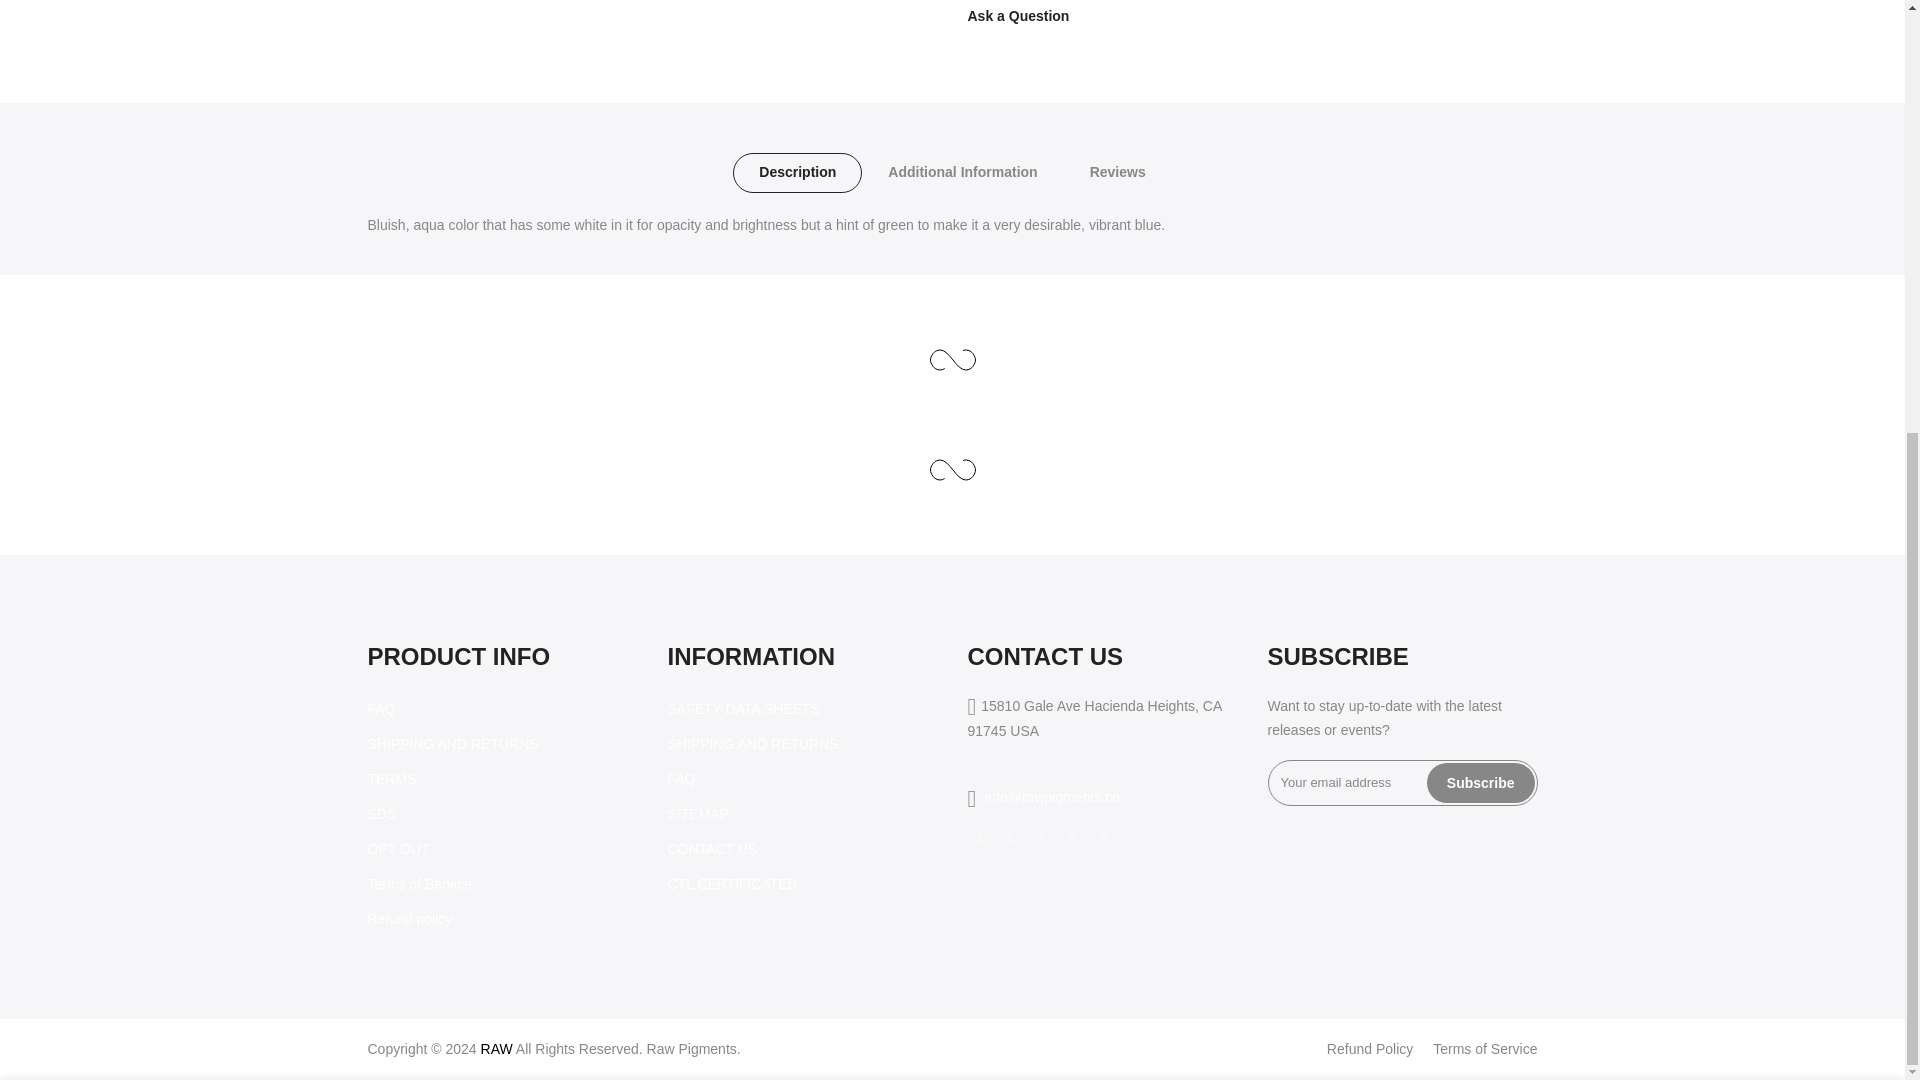  What do you see at coordinates (682, 779) in the screenshot?
I see `FAQ` at bounding box center [682, 779].